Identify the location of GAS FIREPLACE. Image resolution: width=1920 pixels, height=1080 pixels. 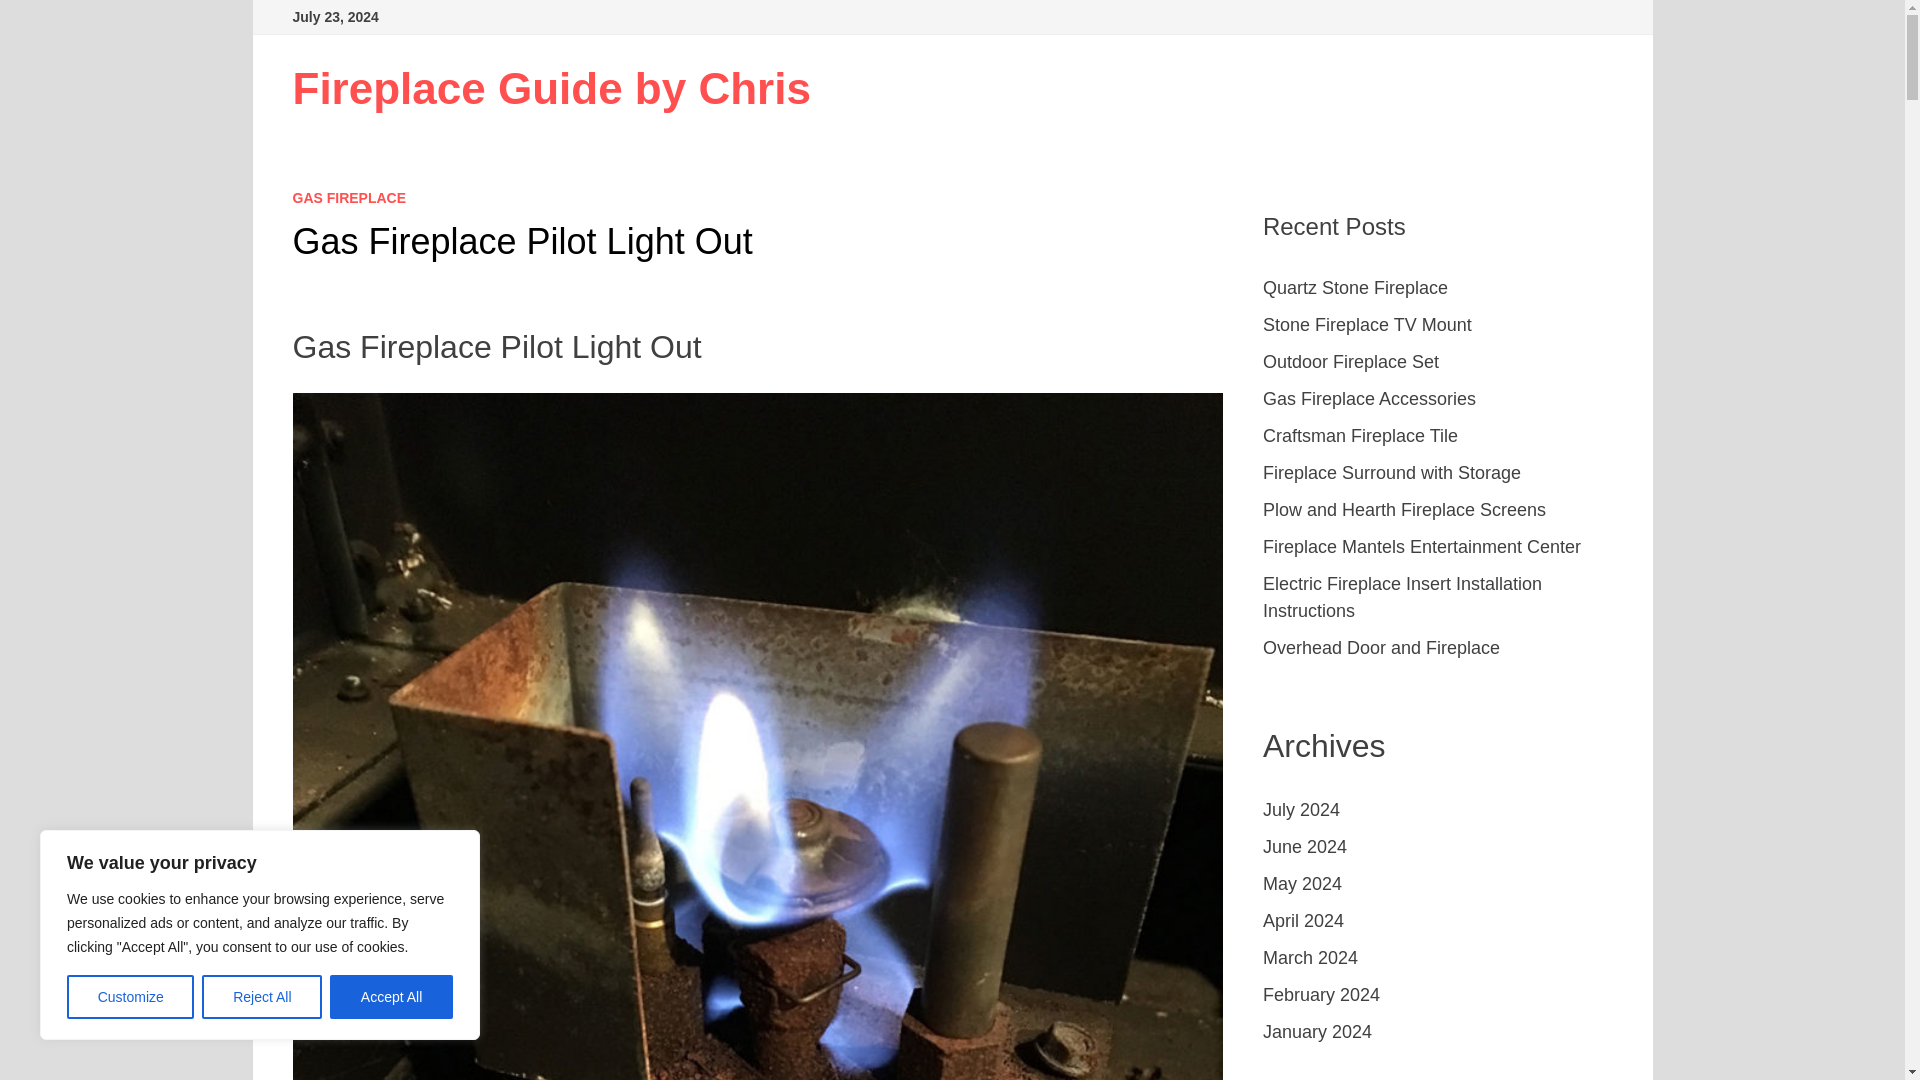
(348, 198).